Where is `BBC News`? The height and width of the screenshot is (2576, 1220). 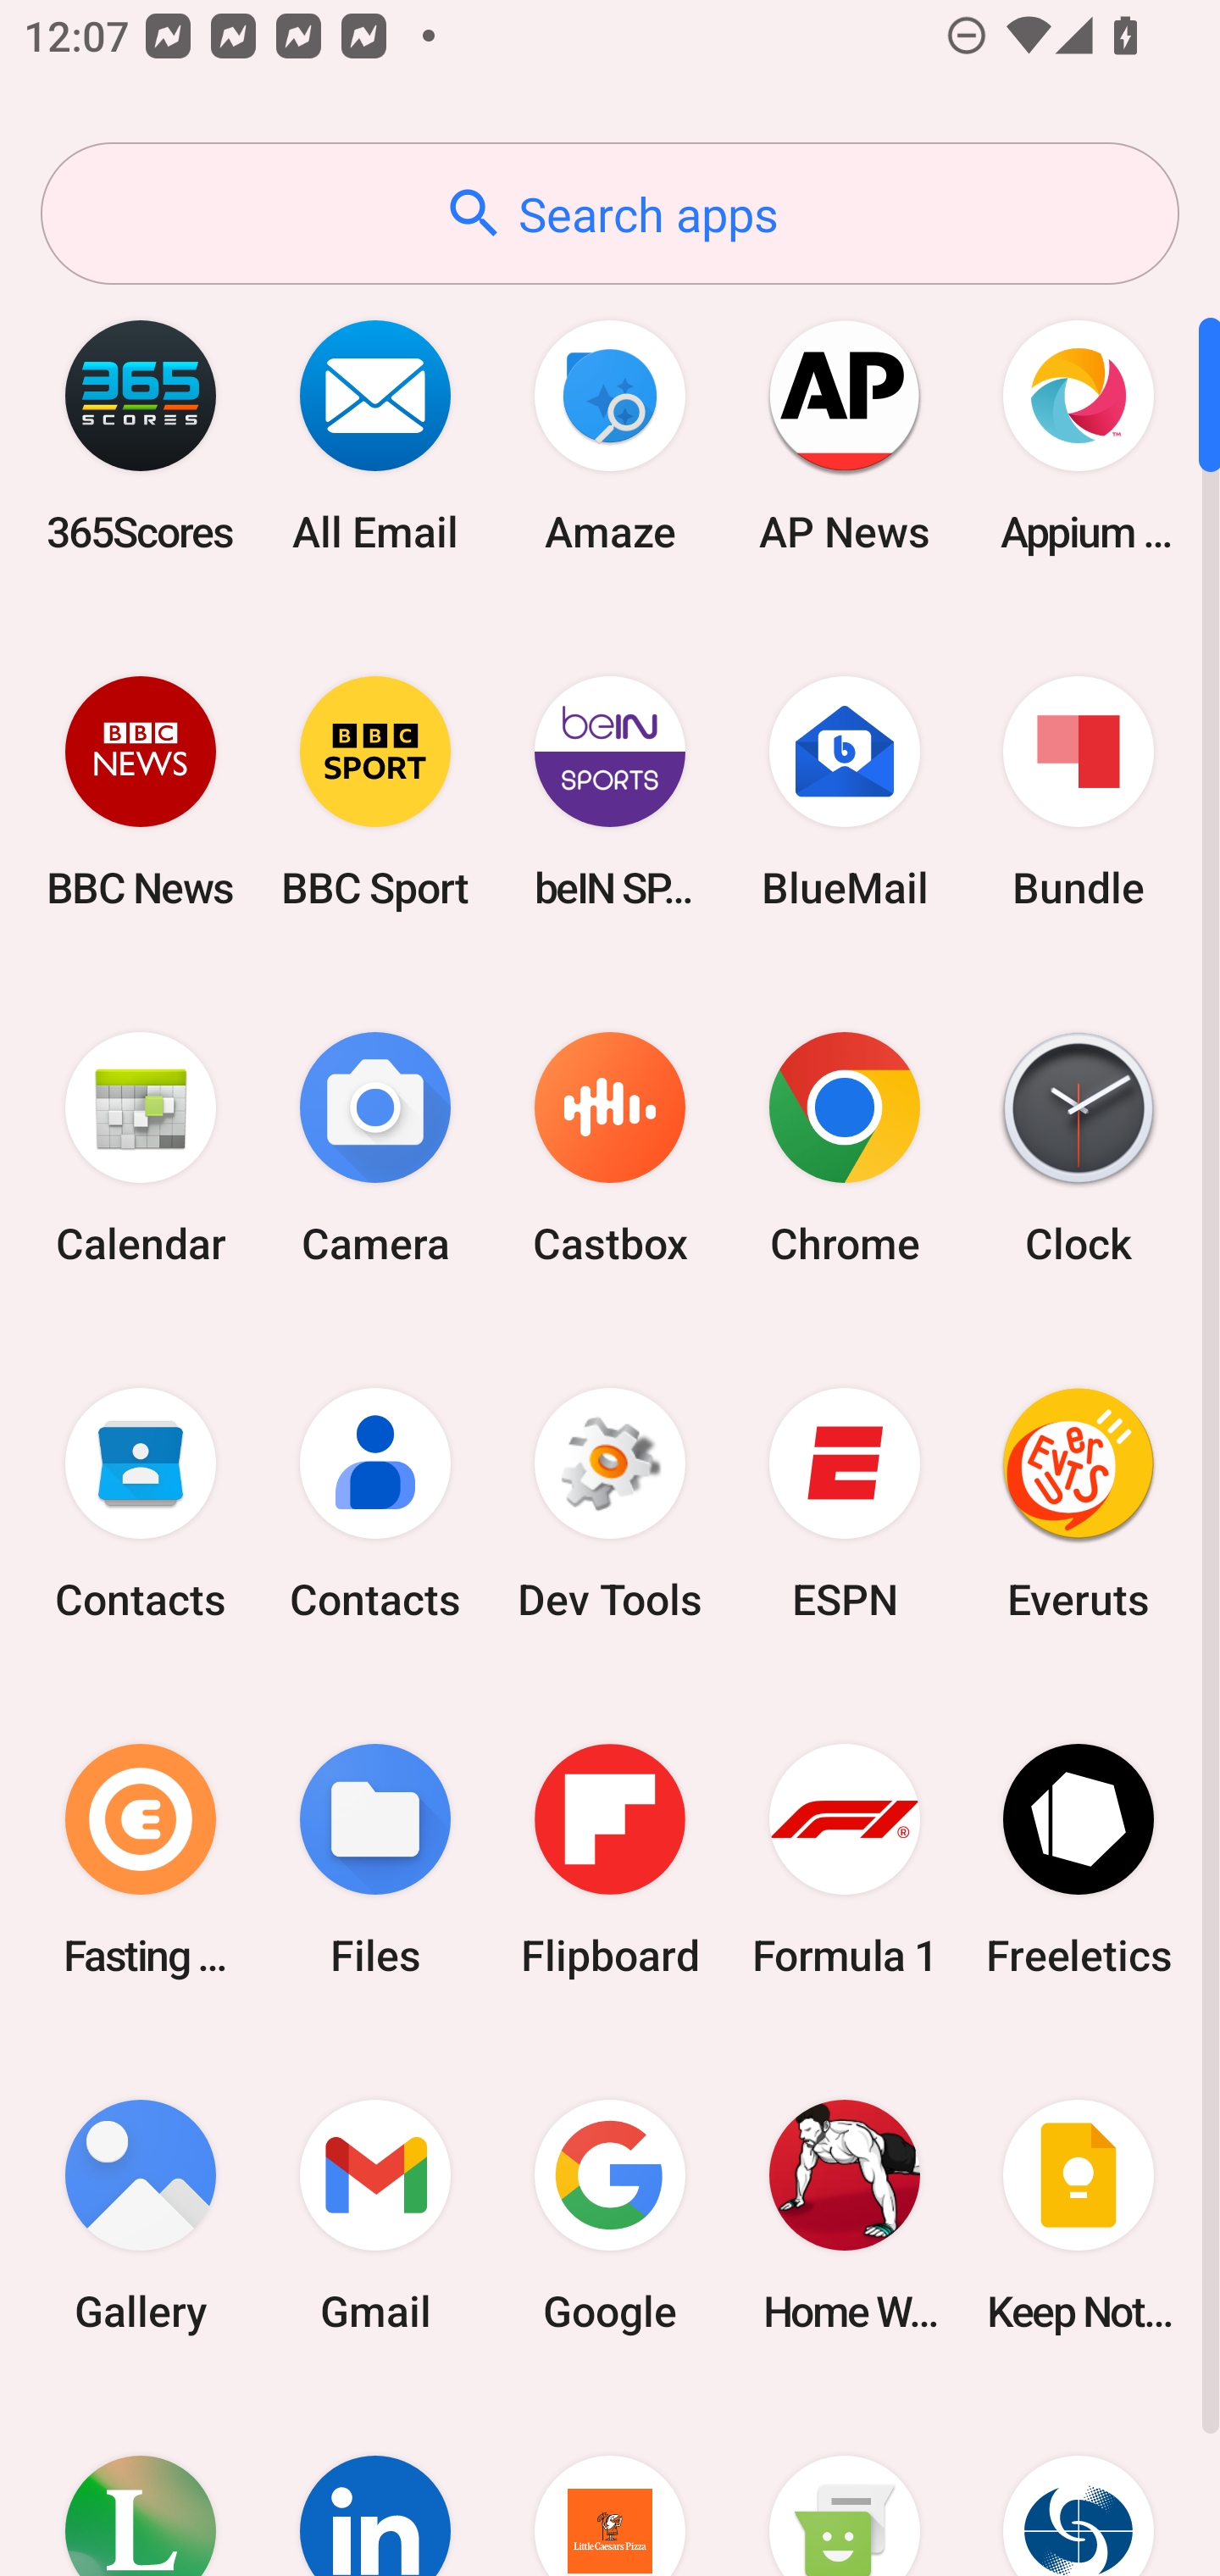
BBC News is located at coordinates (141, 791).